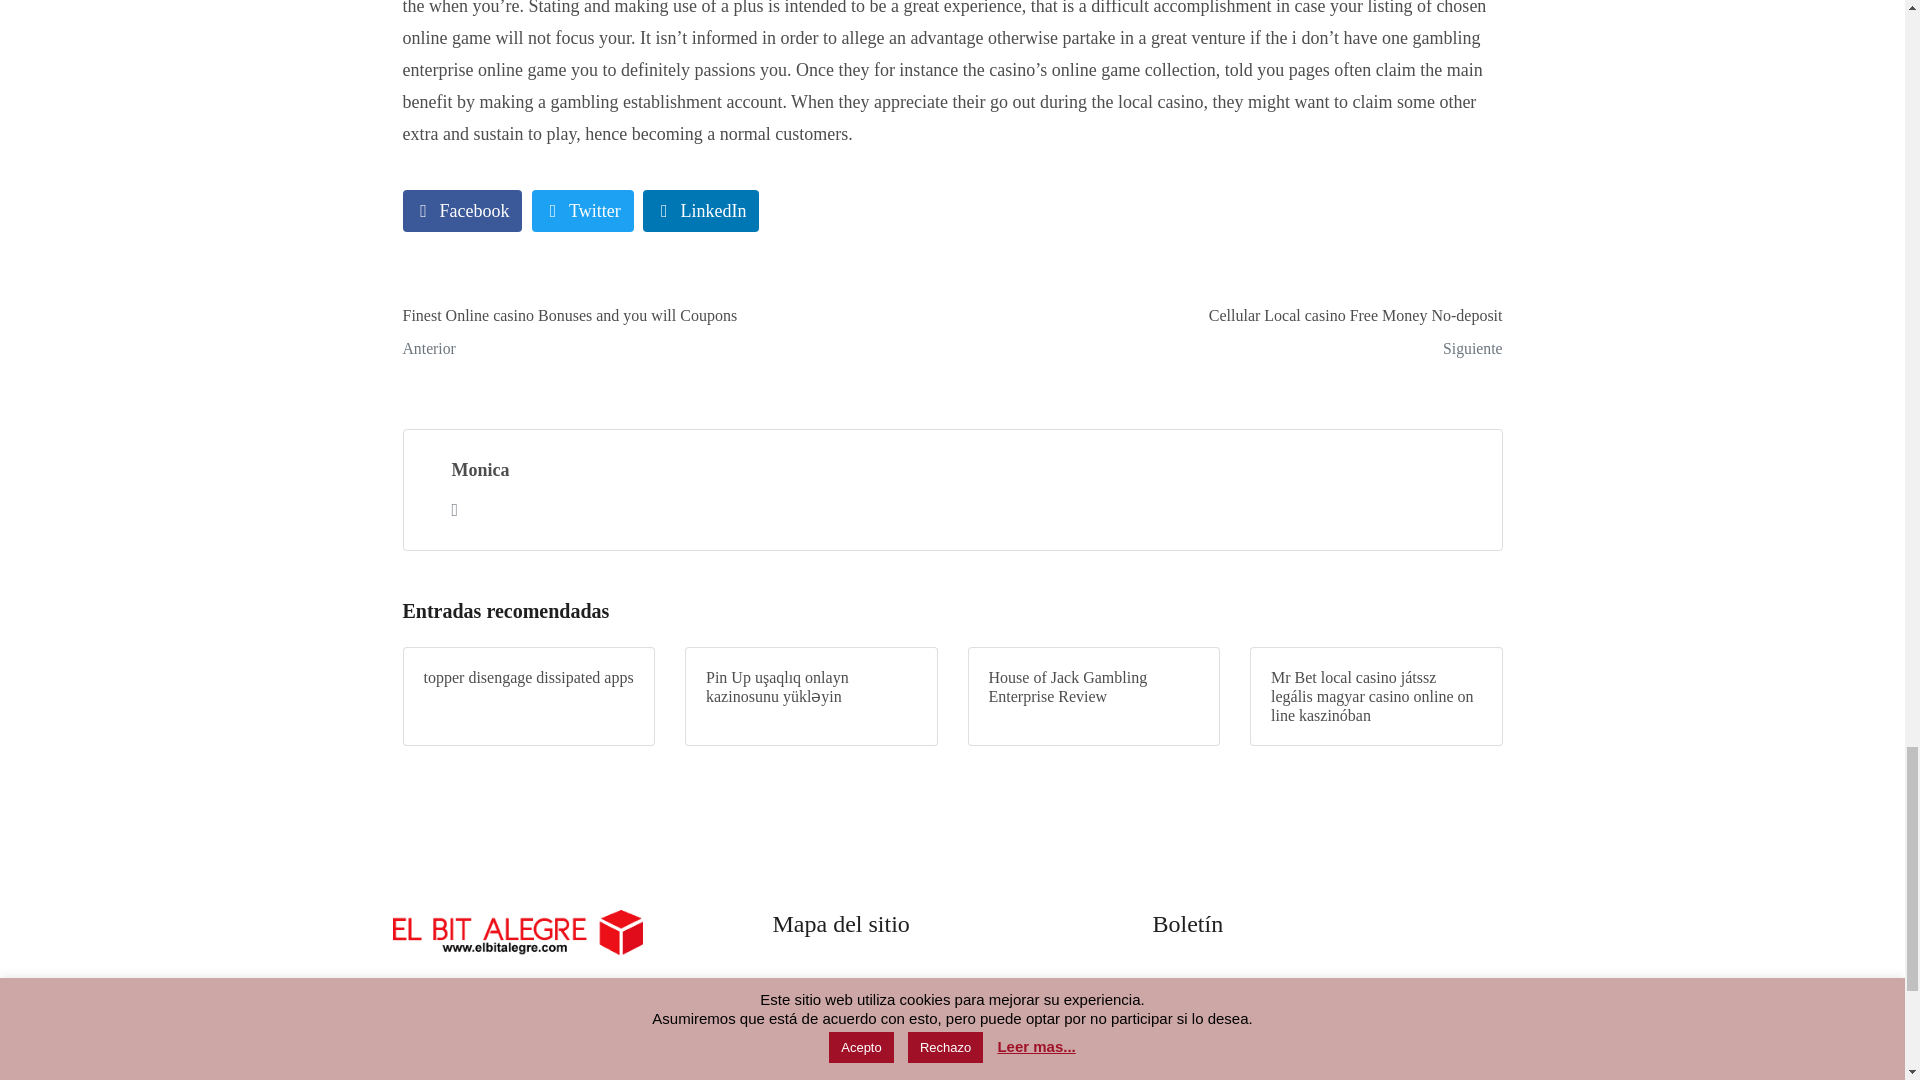  Describe the element at coordinates (700, 211) in the screenshot. I see `Cellular Local casino Free Money No-deposit` at that location.